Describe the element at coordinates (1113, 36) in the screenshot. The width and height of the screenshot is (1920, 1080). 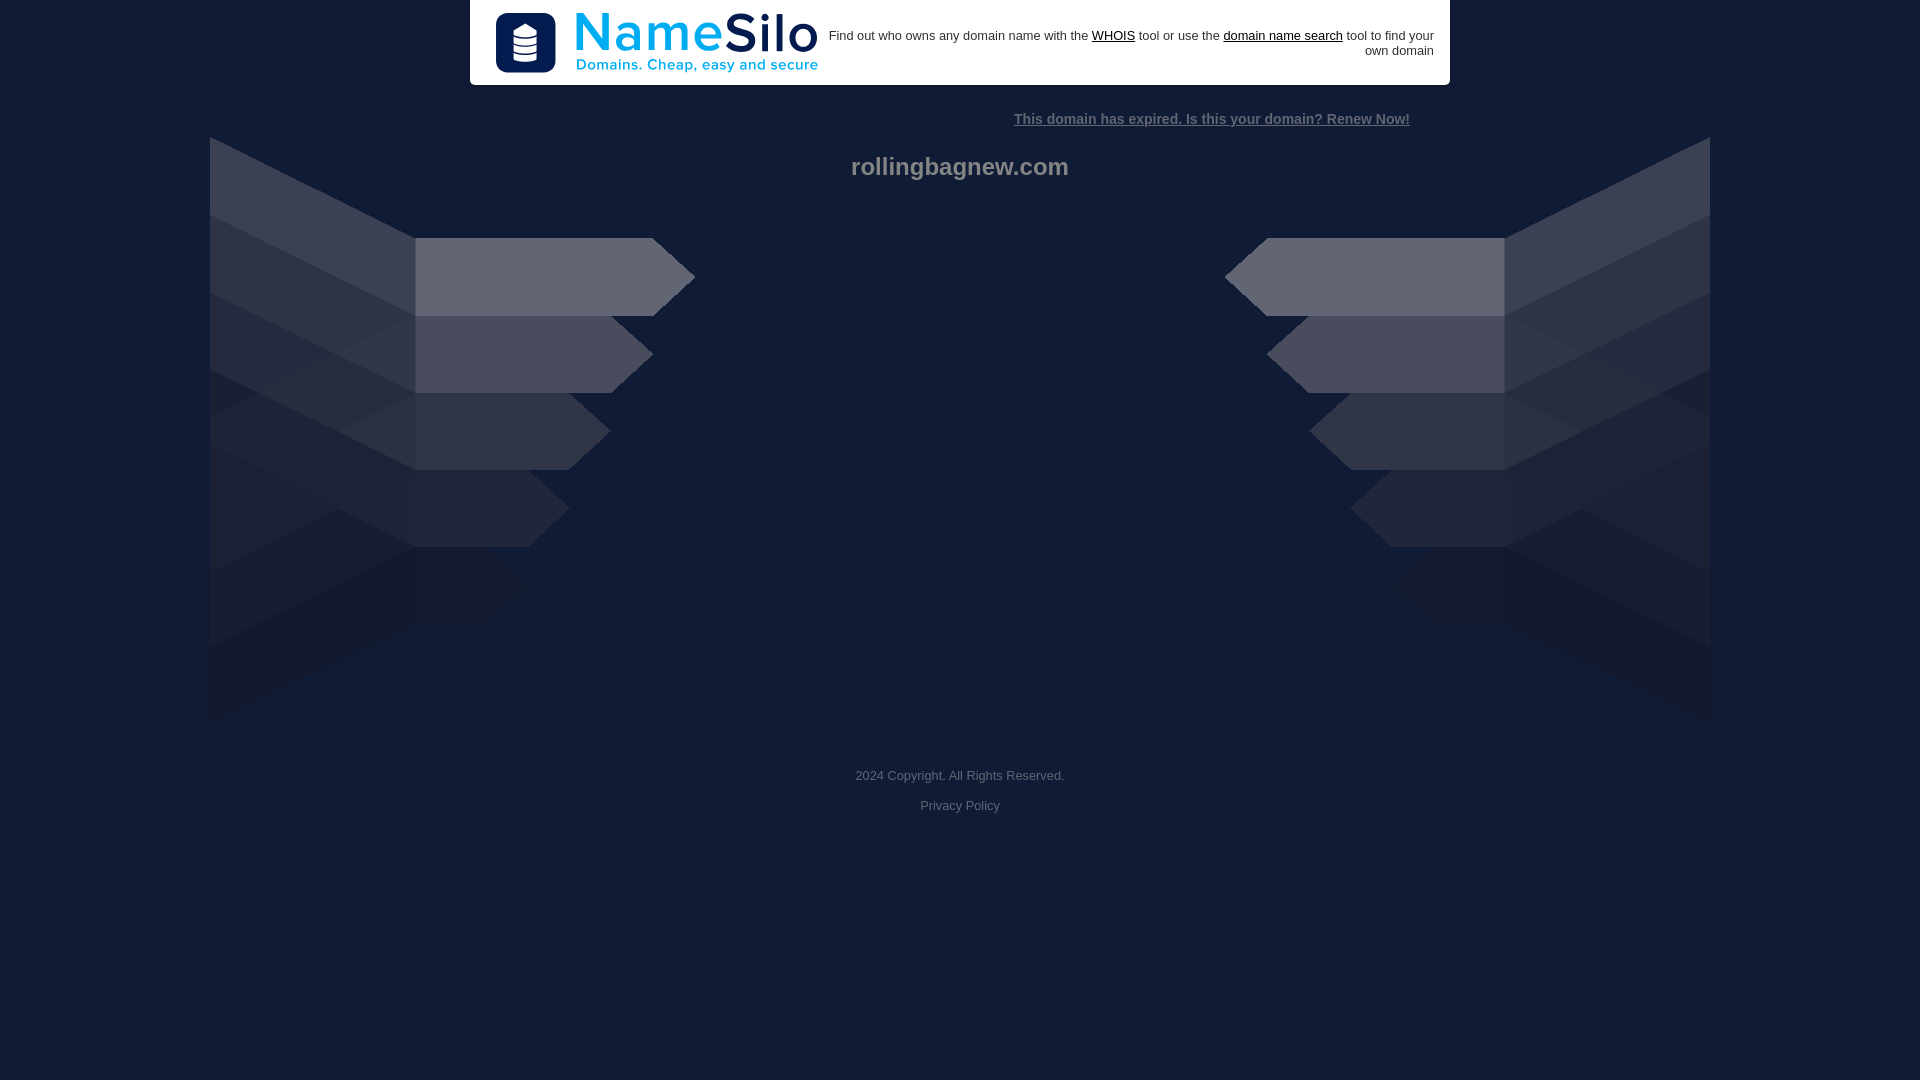
I see `WHOIS` at that location.